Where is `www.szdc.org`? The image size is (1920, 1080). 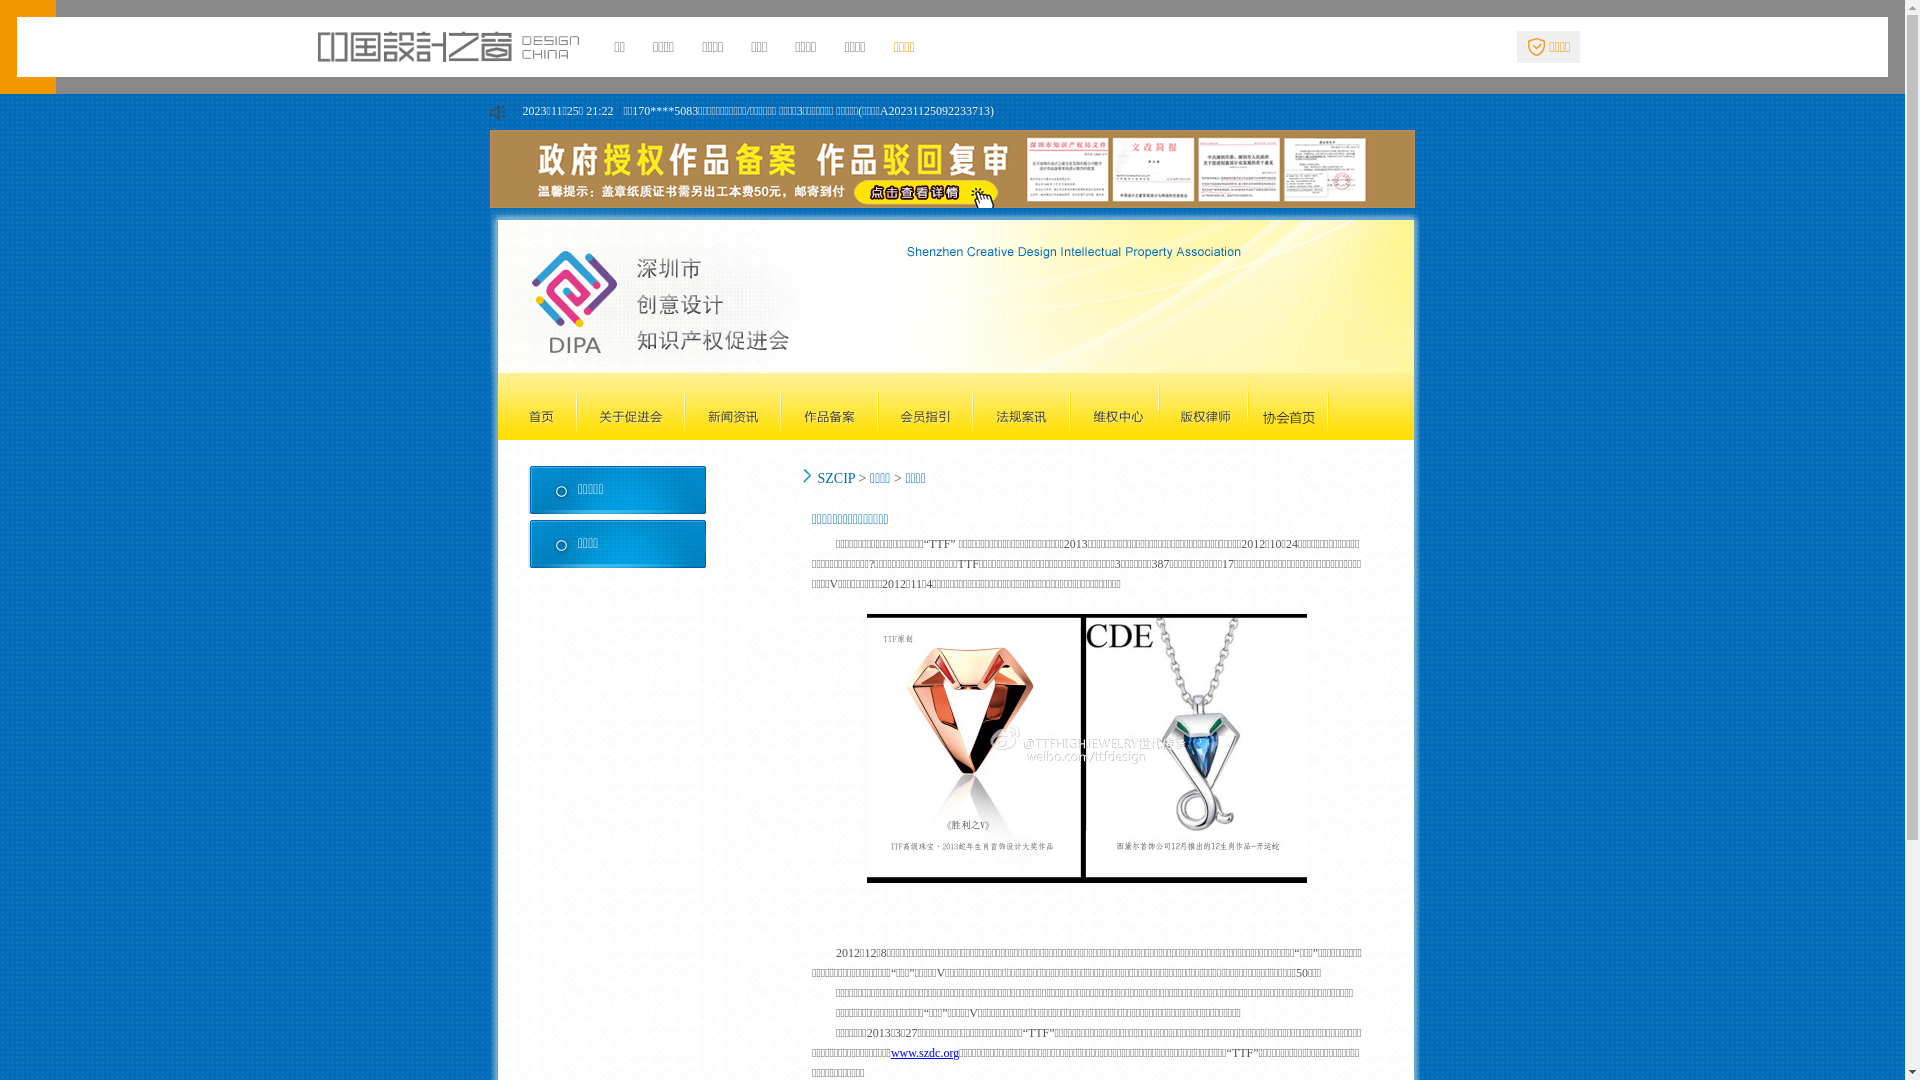 www.szdc.org is located at coordinates (925, 1053).